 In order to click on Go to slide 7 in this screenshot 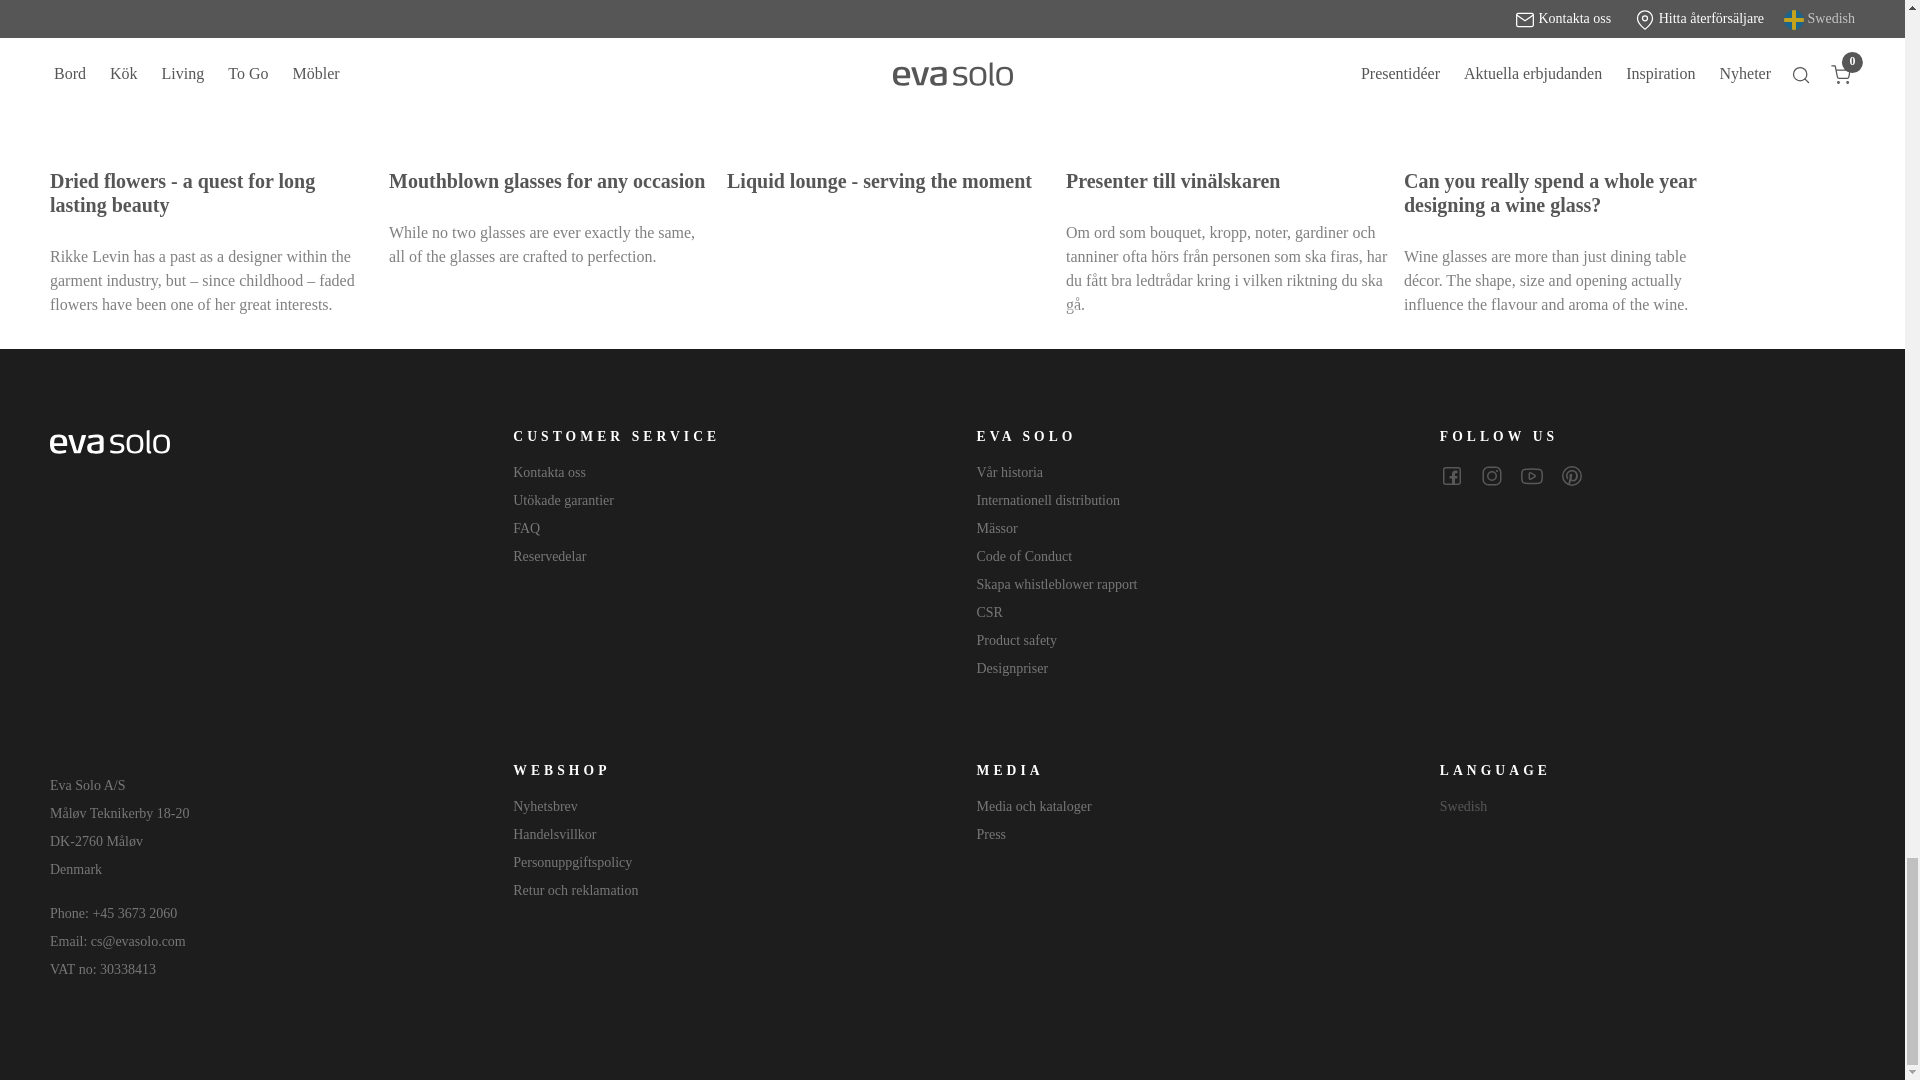, I will do `click(1018, 310)`.